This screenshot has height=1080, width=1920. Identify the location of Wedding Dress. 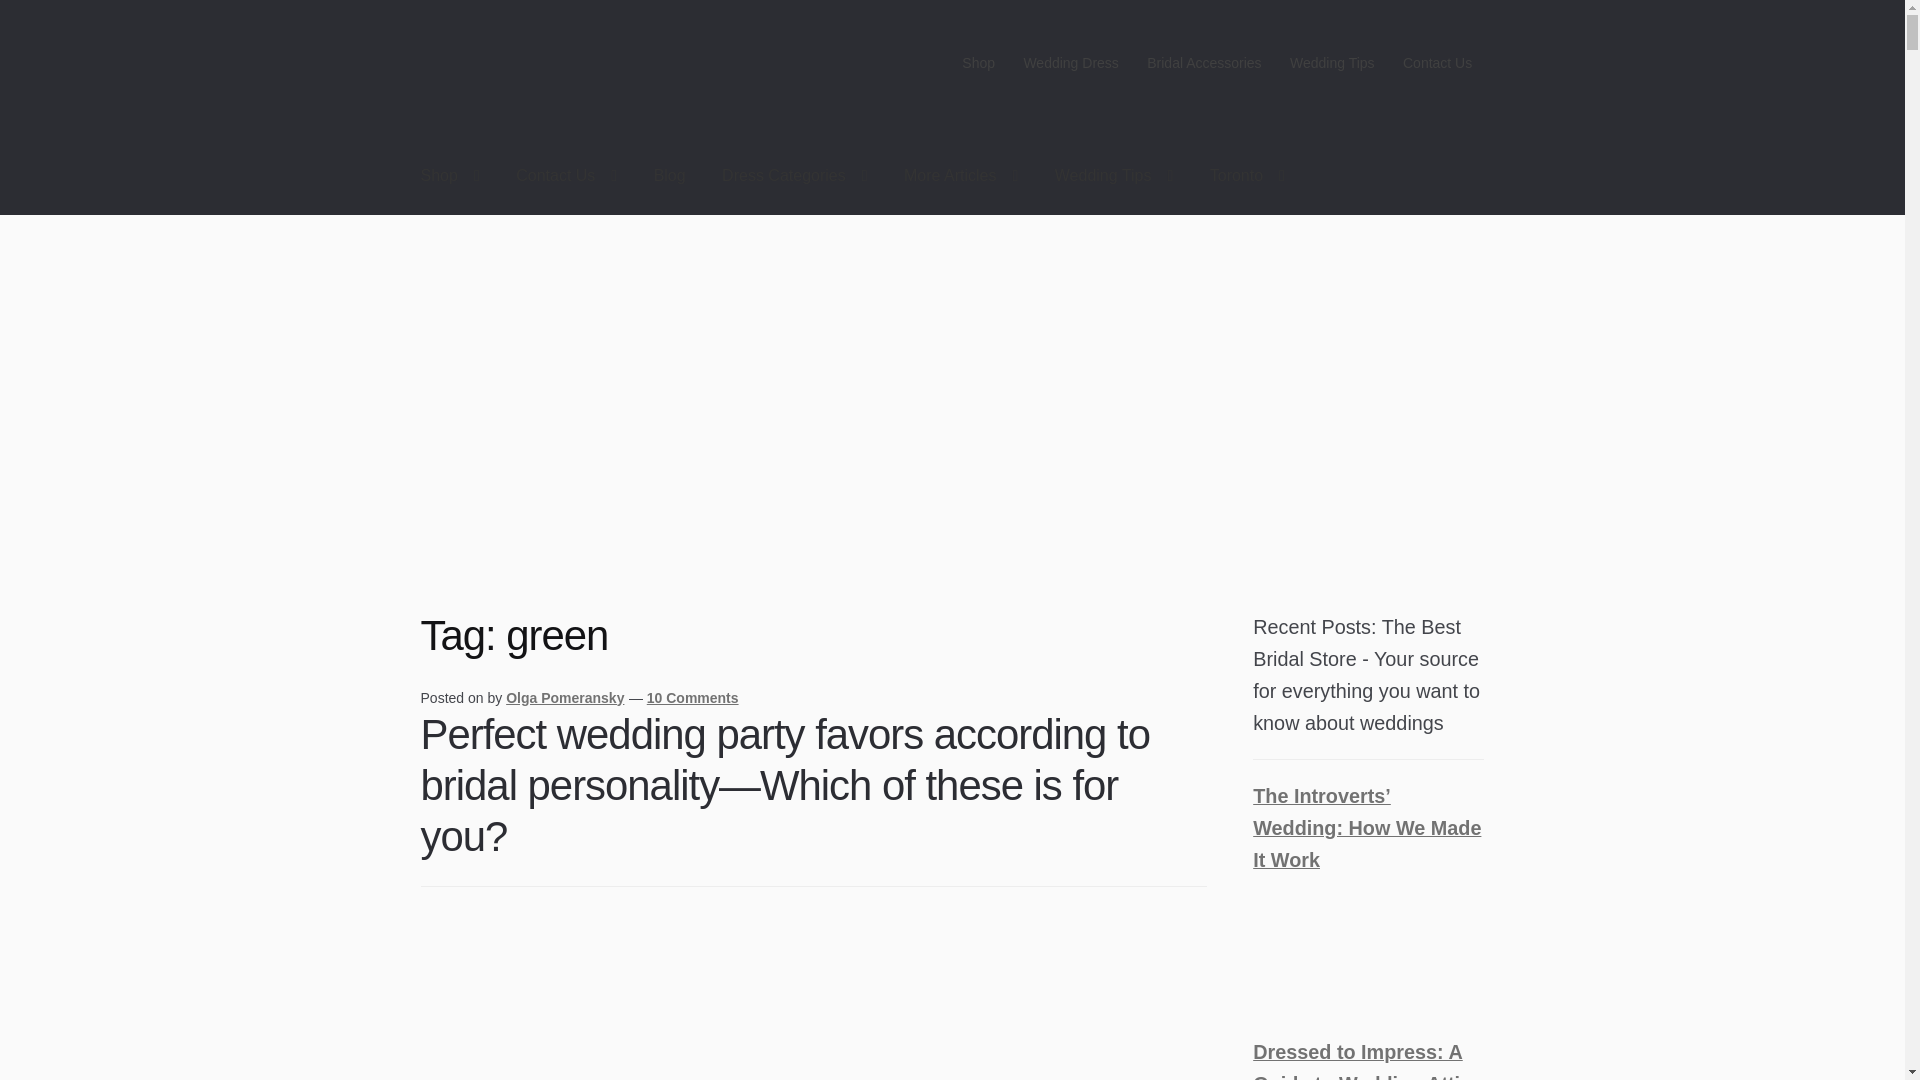
(1070, 63).